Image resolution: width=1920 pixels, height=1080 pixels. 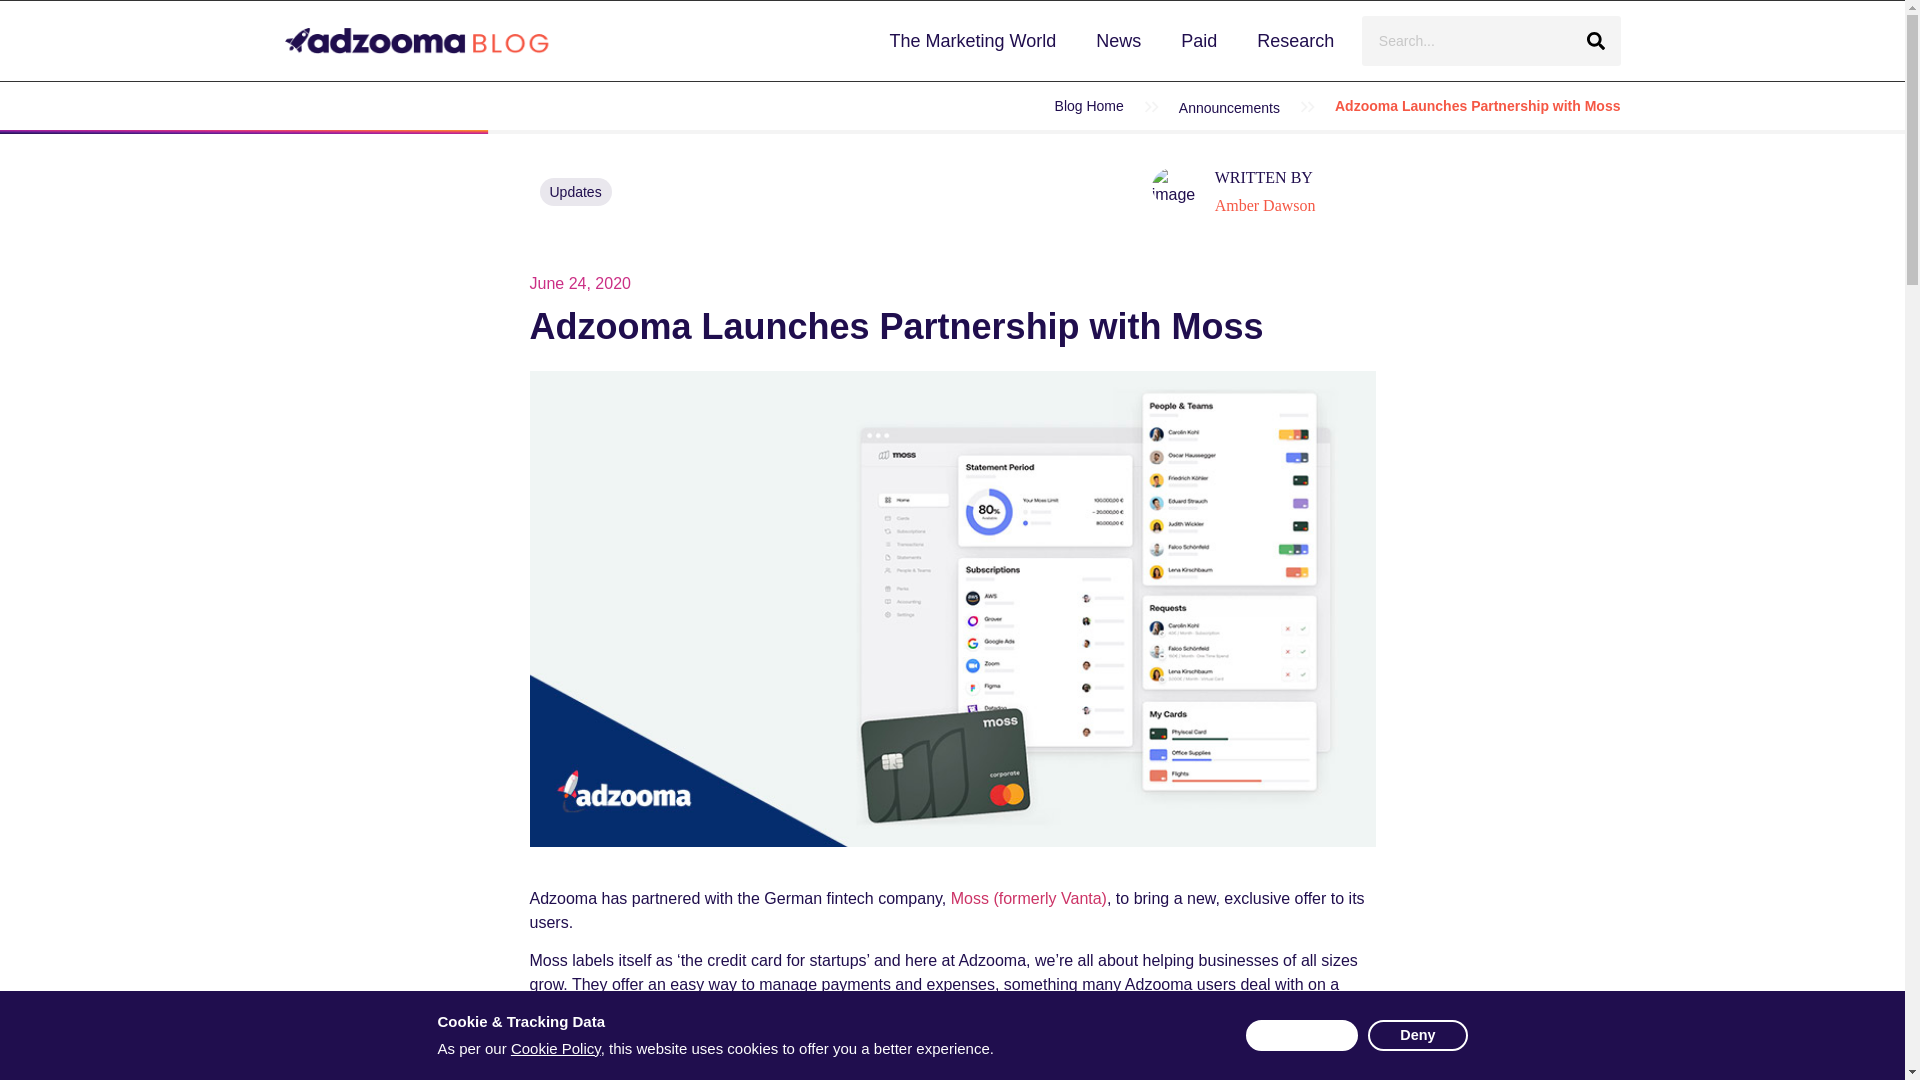 I want to click on Announcements, so click(x=1229, y=108).